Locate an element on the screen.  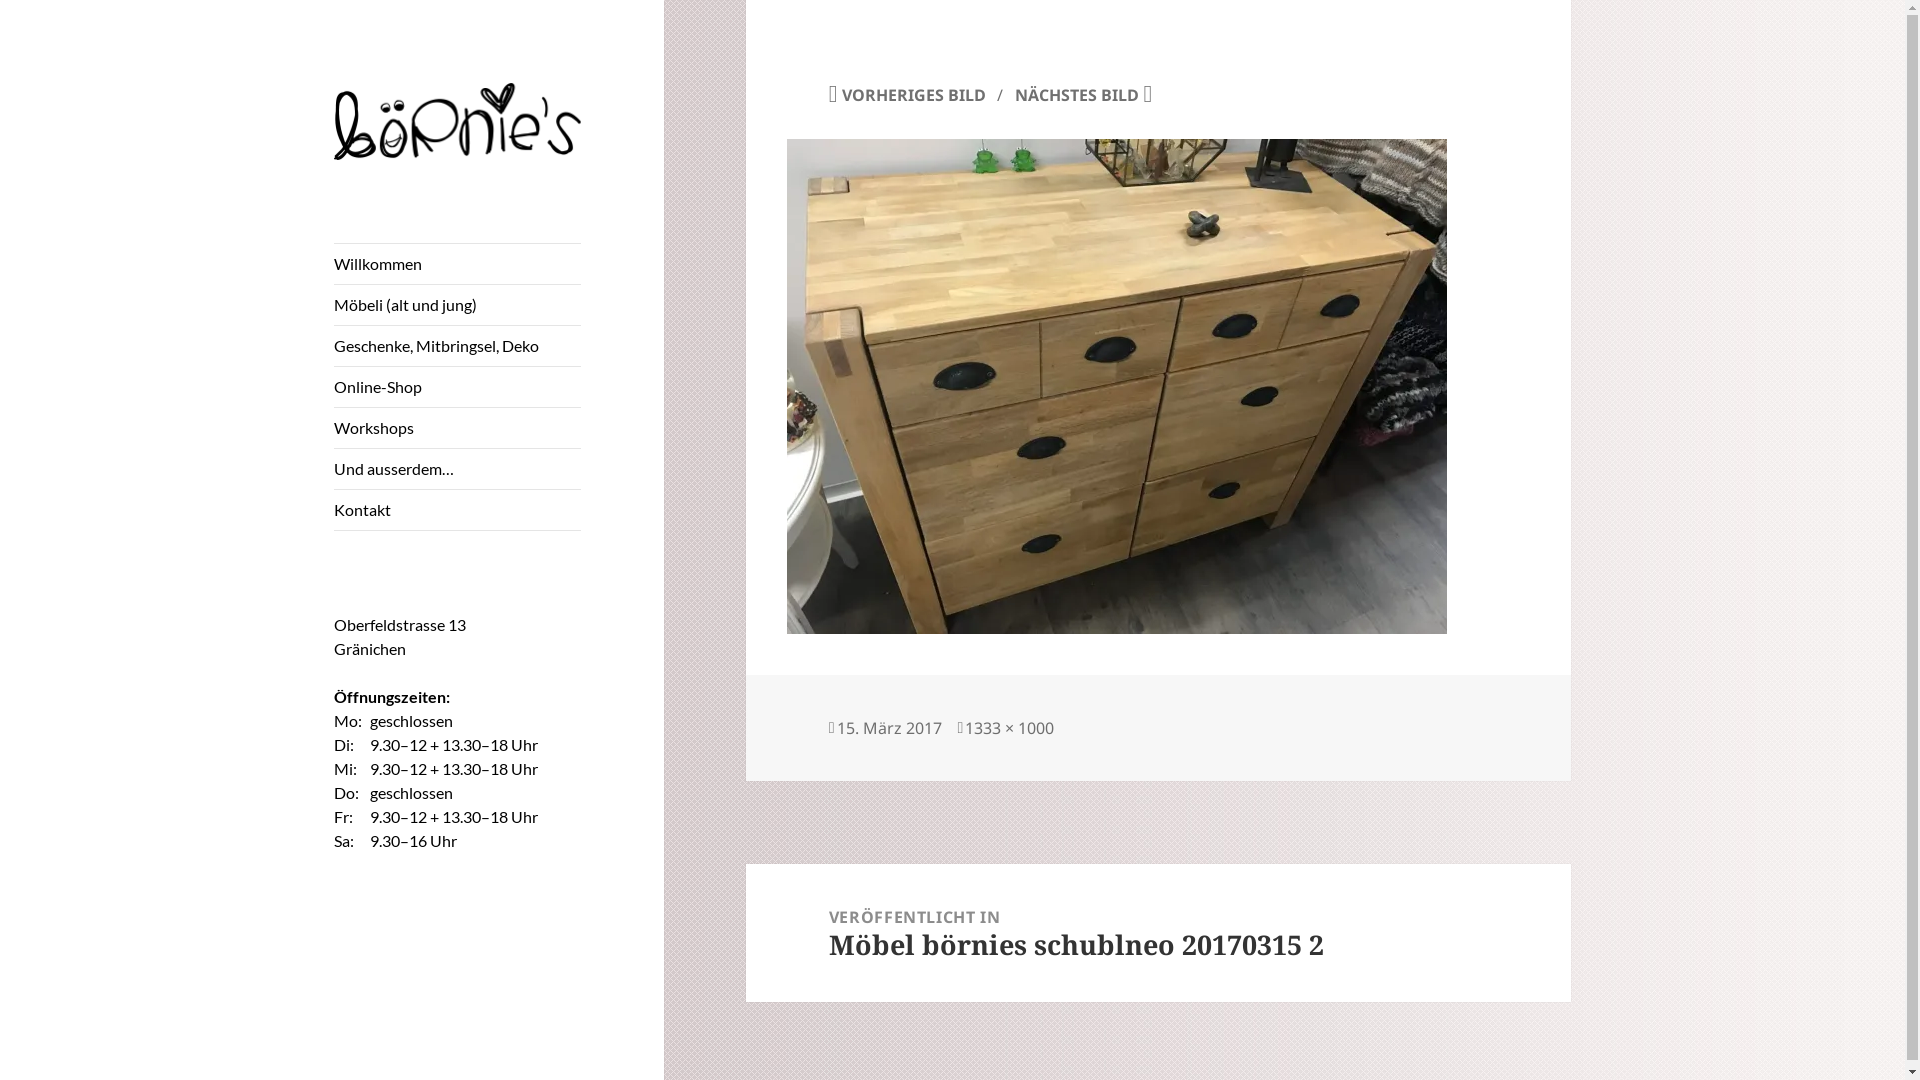
Workshops is located at coordinates (458, 428).